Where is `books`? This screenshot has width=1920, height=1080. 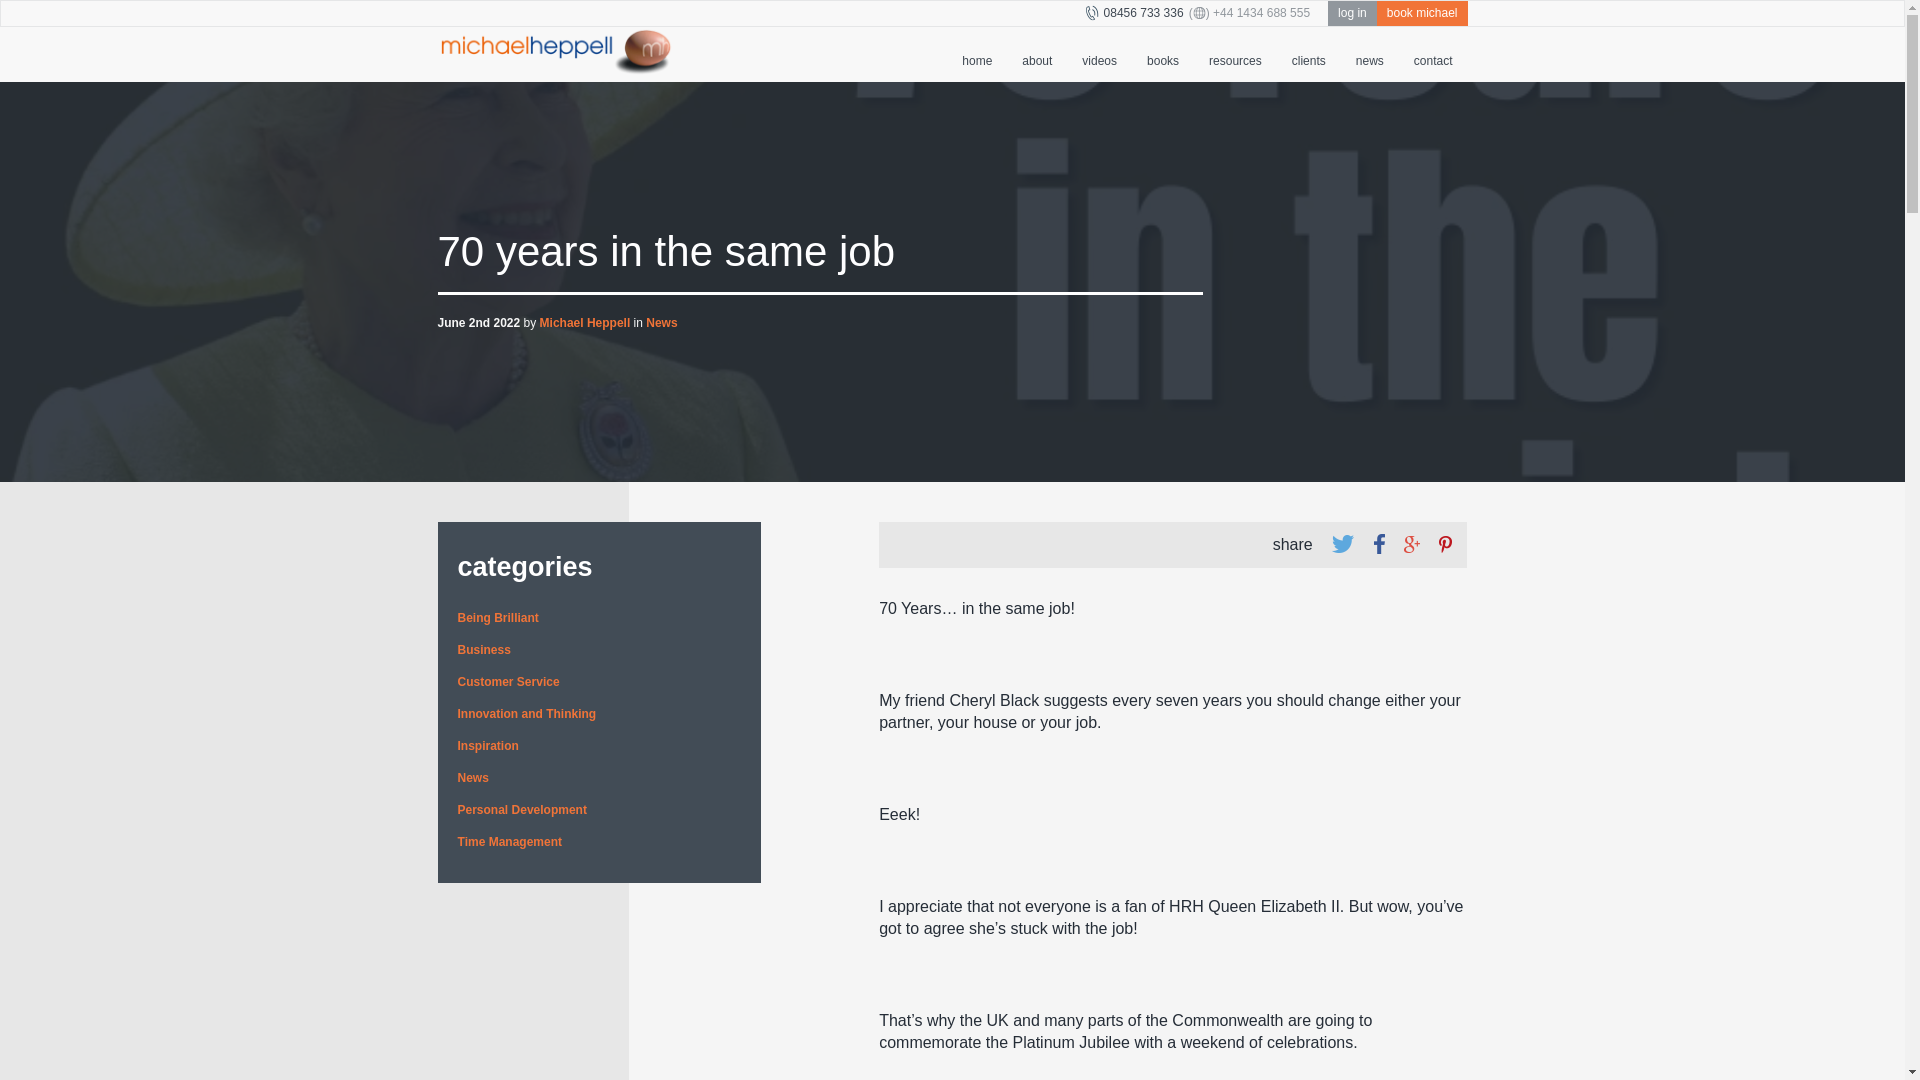 books is located at coordinates (1163, 54).